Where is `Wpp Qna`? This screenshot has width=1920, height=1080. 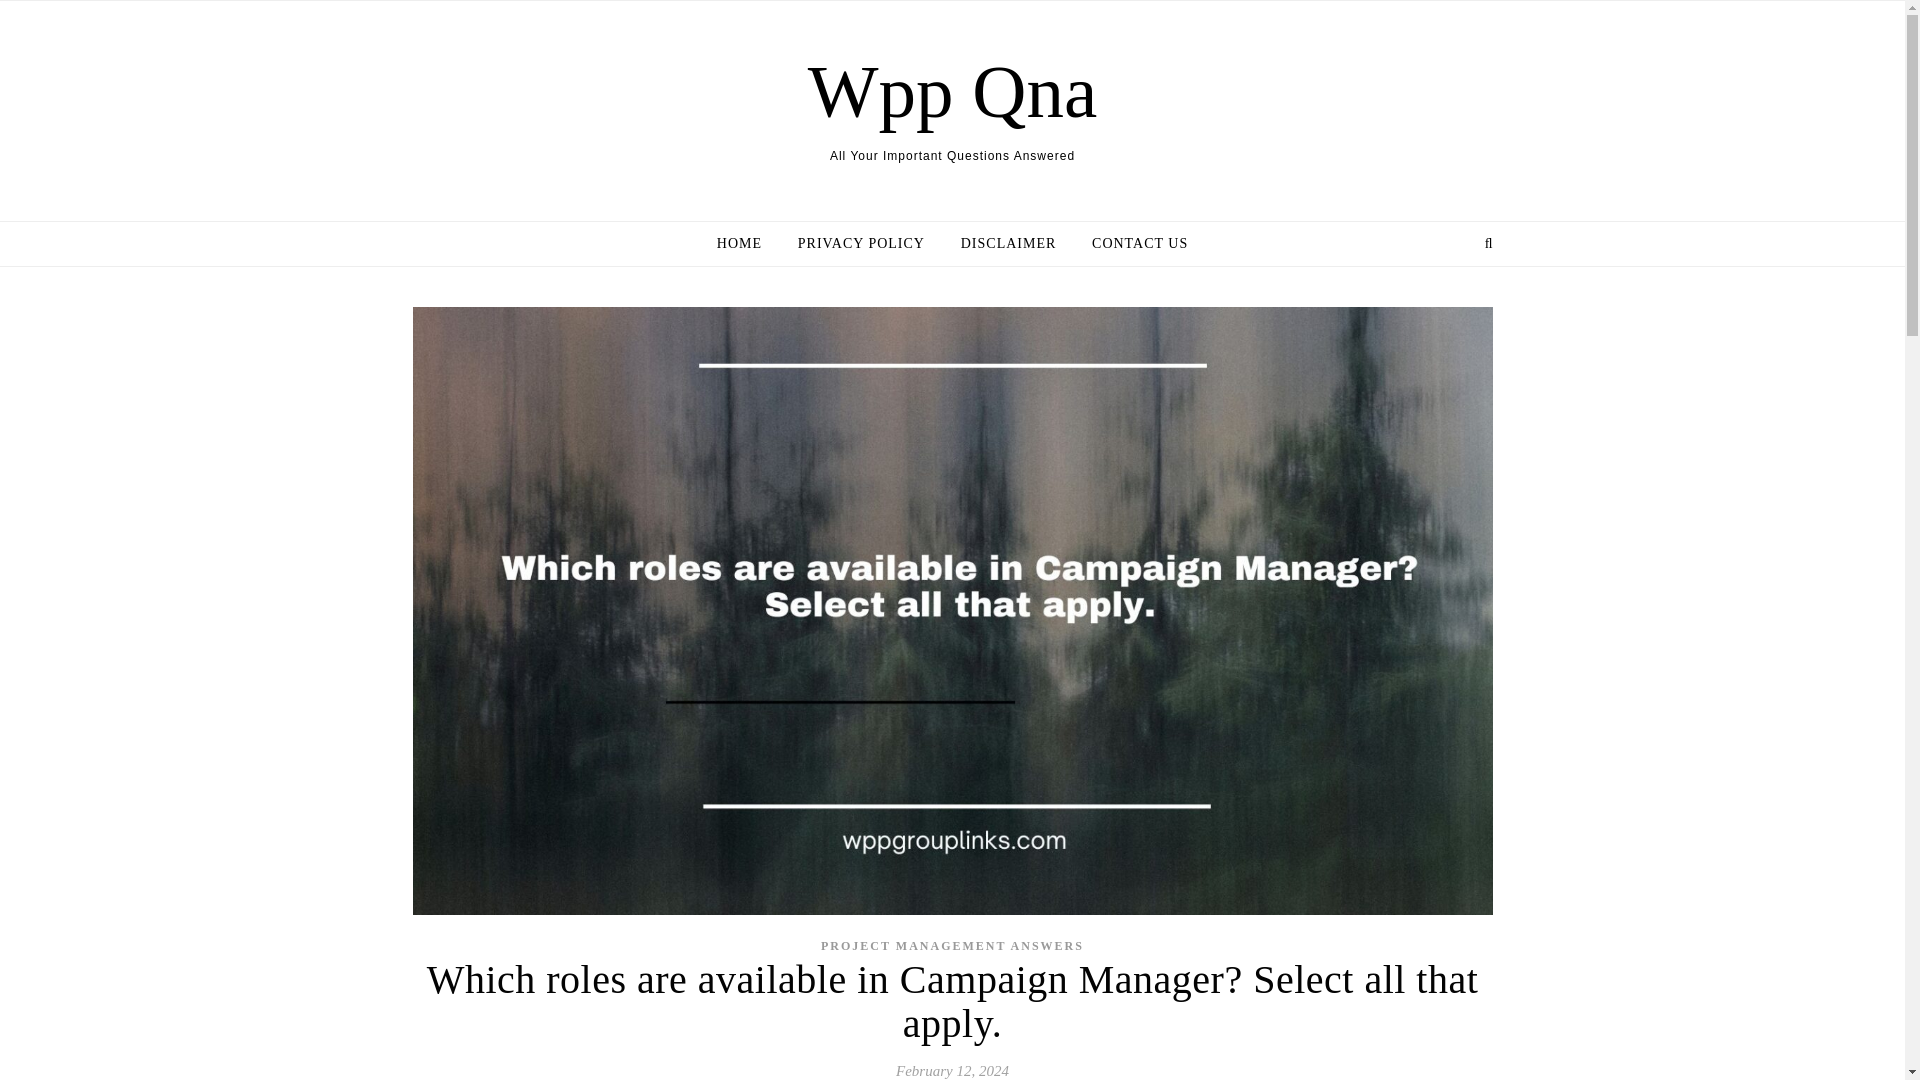 Wpp Qna is located at coordinates (953, 91).